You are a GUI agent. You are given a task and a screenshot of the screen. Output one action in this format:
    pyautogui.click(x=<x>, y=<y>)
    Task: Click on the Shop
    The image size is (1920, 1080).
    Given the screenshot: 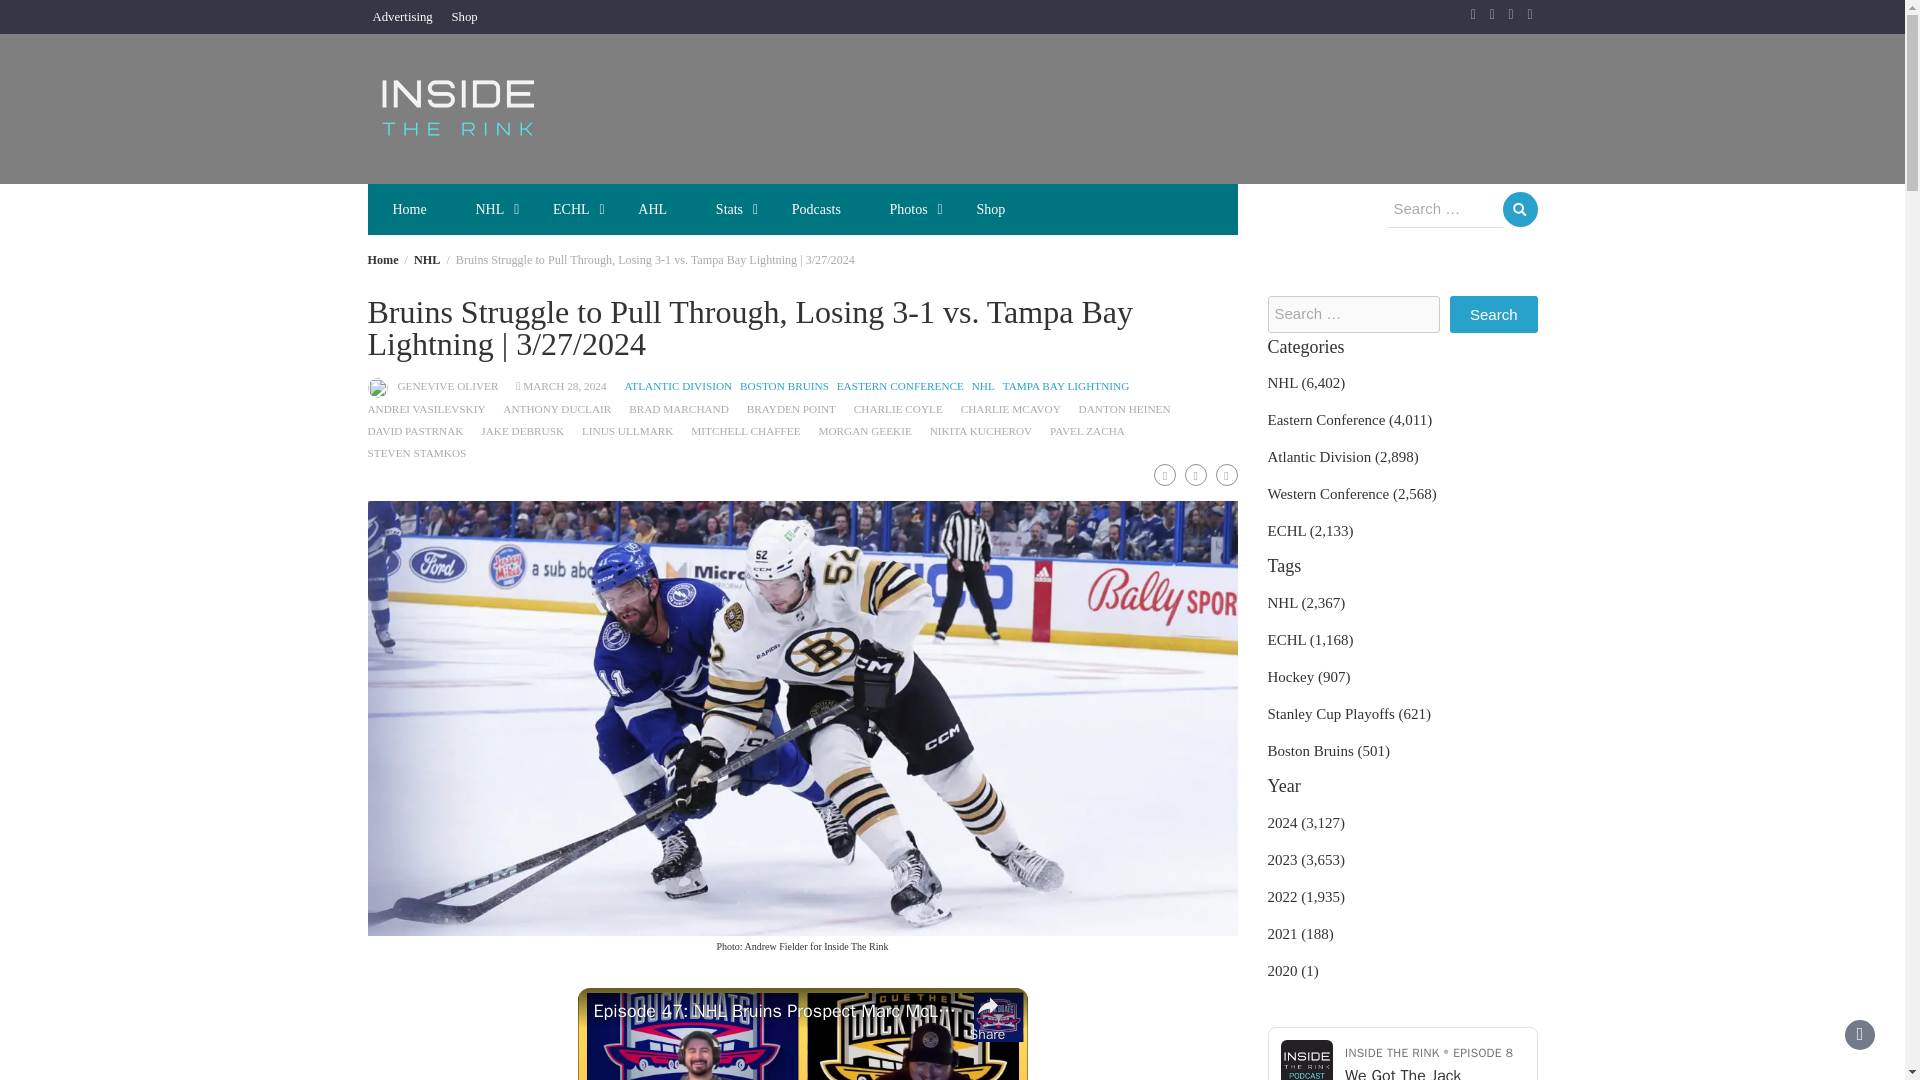 What is the action you would take?
    pyautogui.click(x=464, y=16)
    